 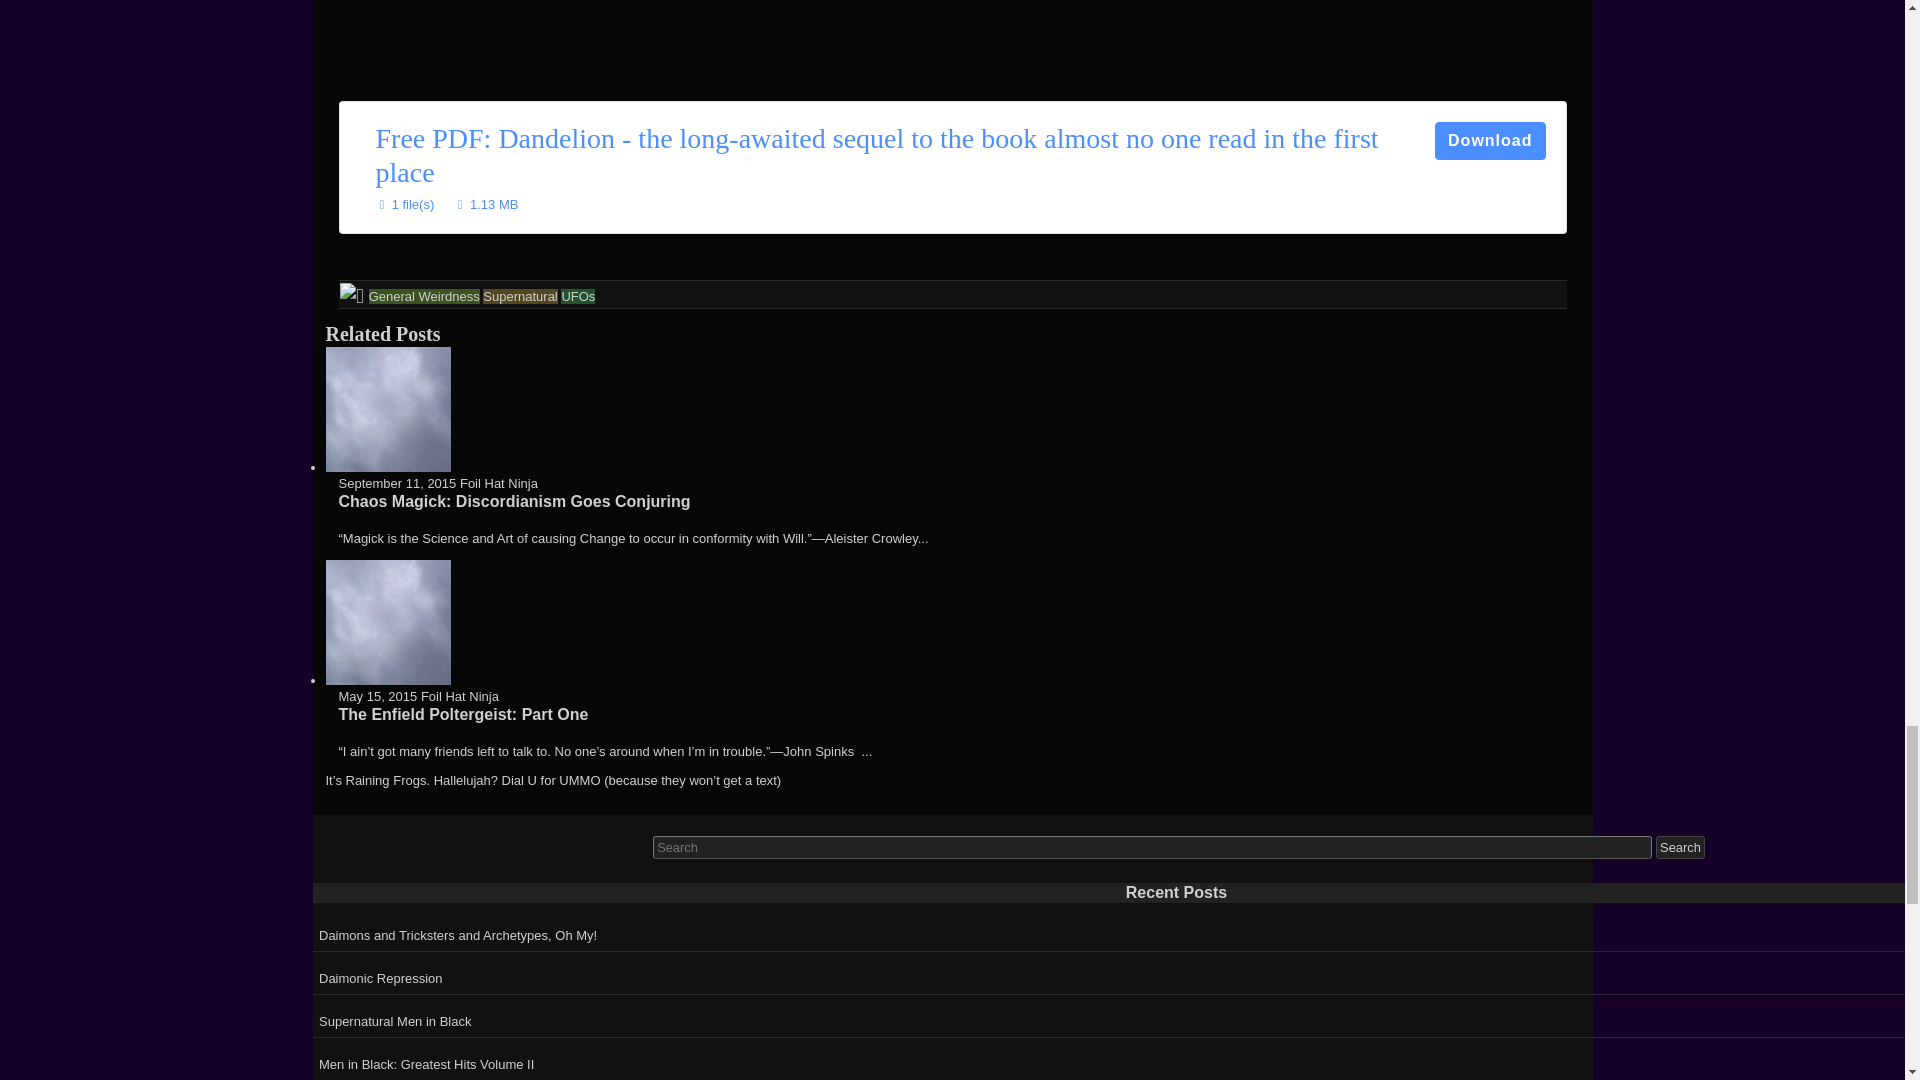 I want to click on Download, so click(x=1490, y=140).